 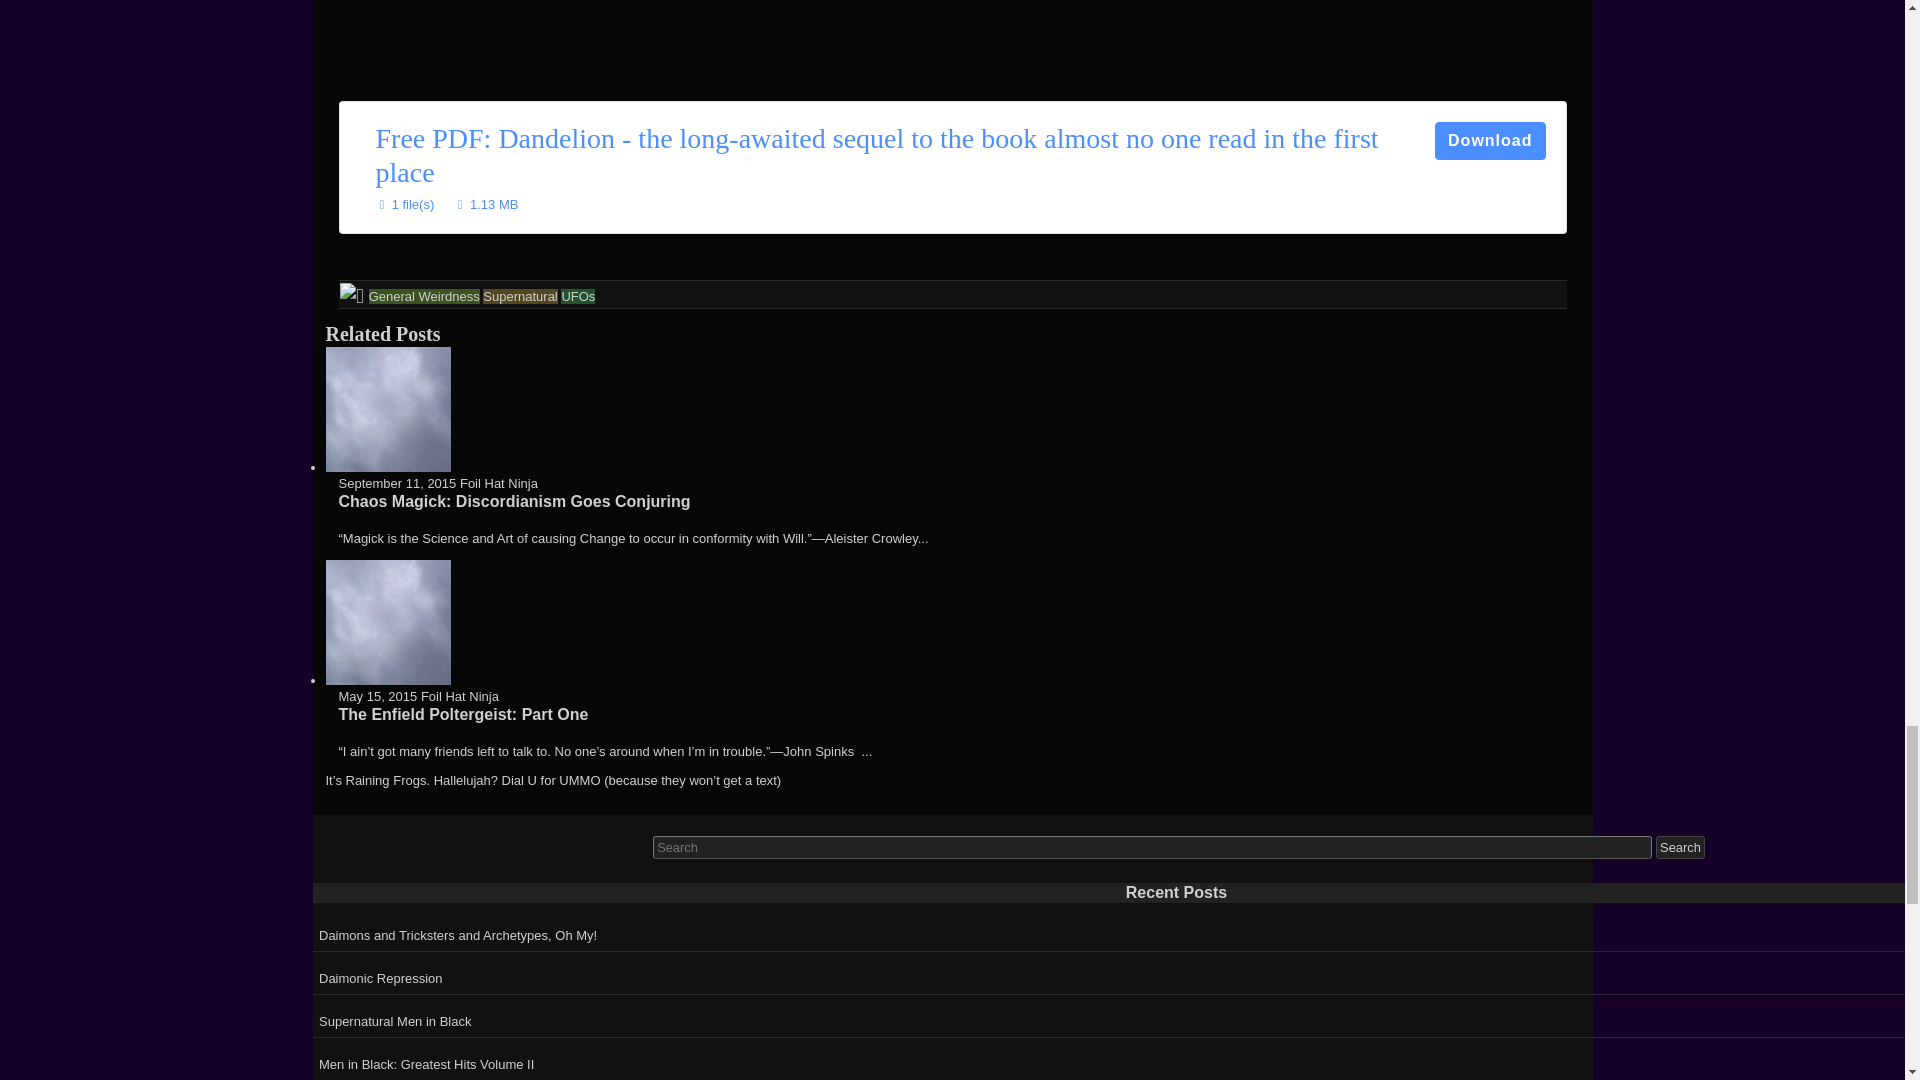 I want to click on Download, so click(x=1490, y=140).